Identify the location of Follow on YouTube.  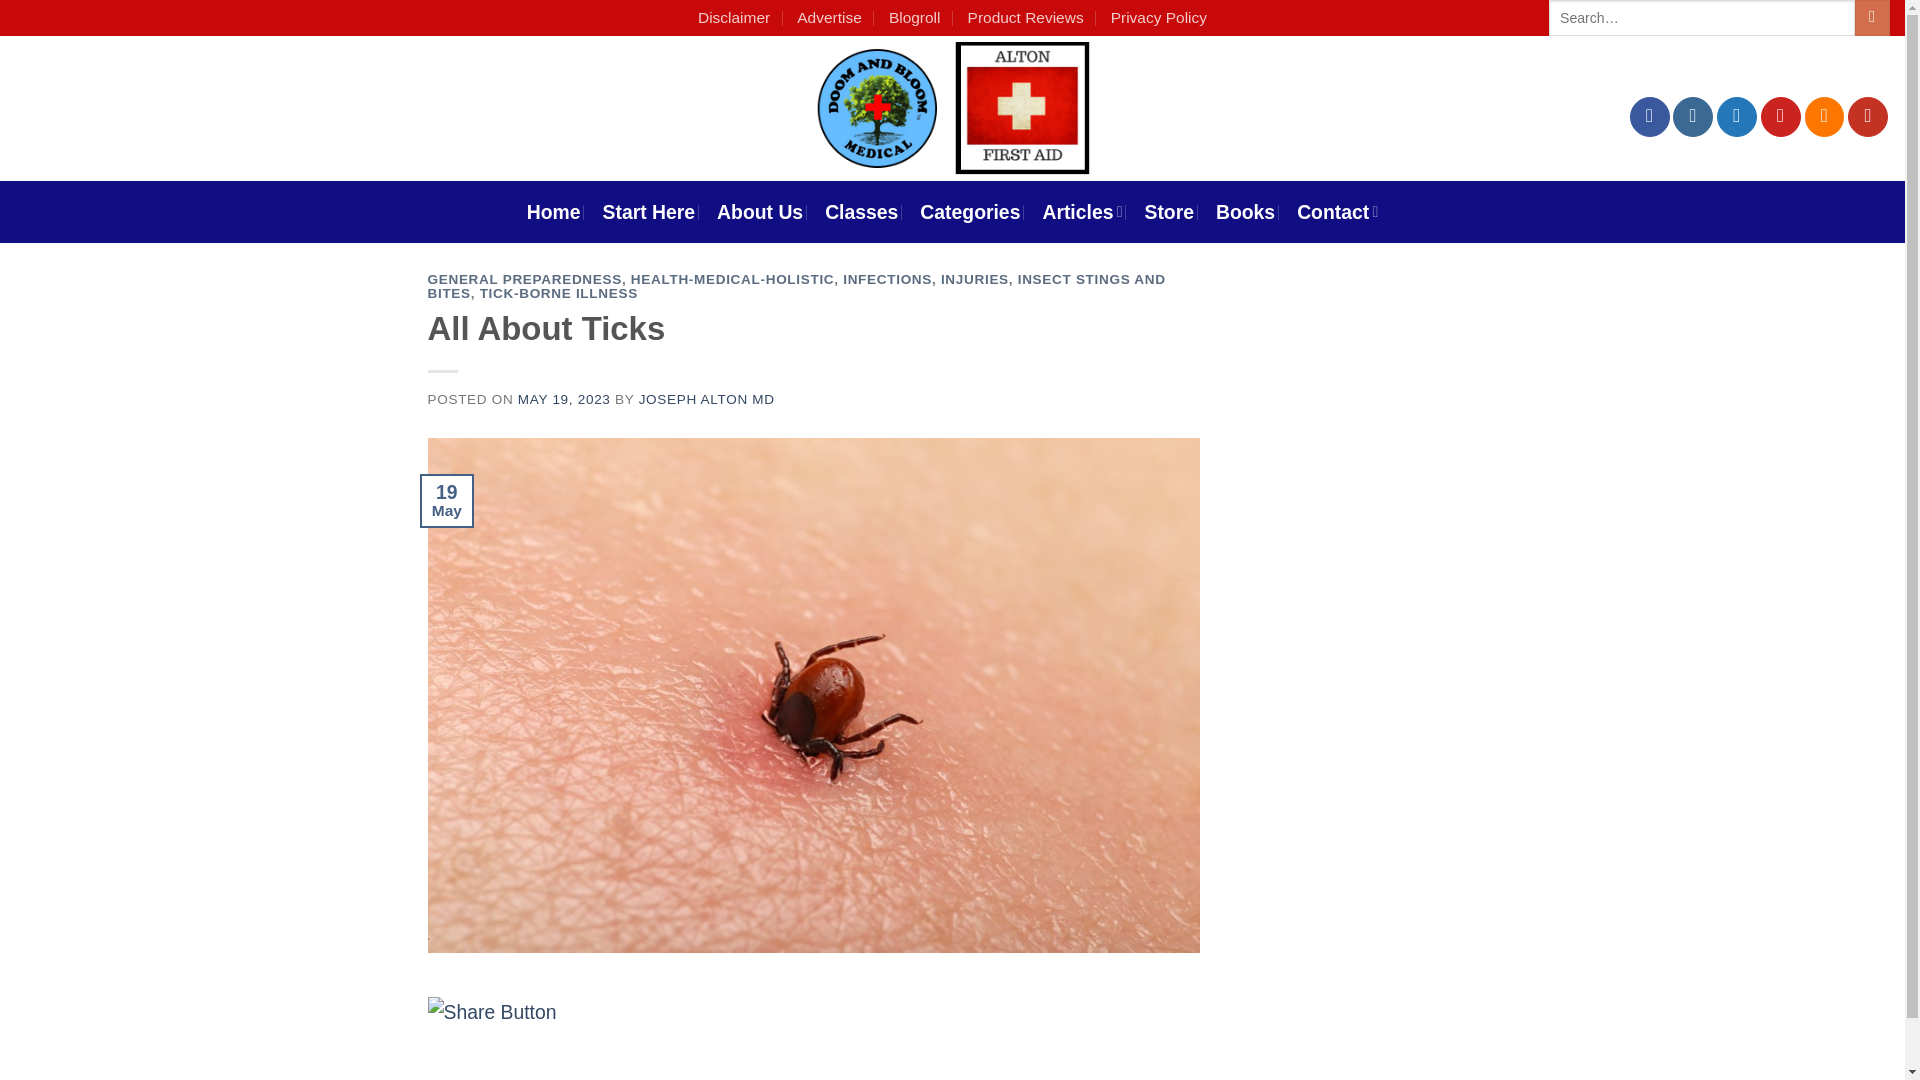
(1867, 117).